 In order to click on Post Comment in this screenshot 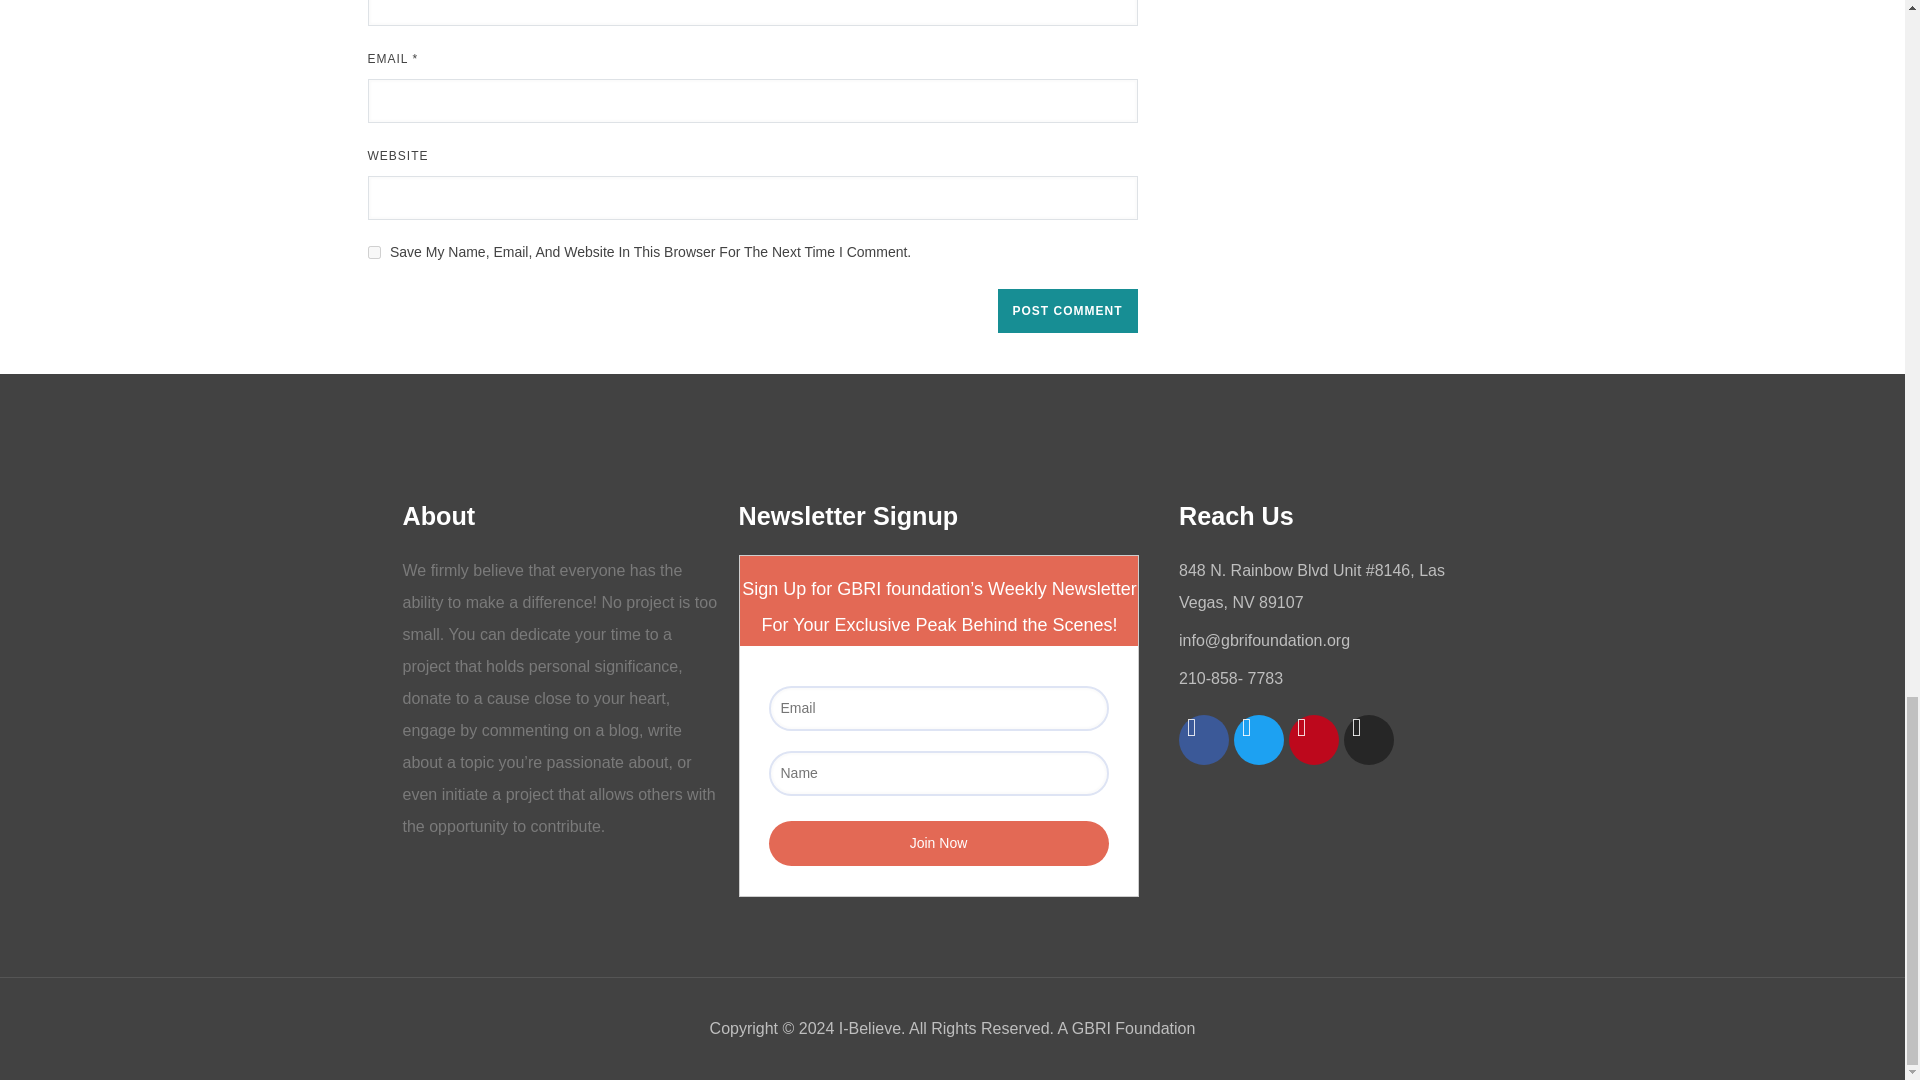, I will do `click(1068, 310)`.